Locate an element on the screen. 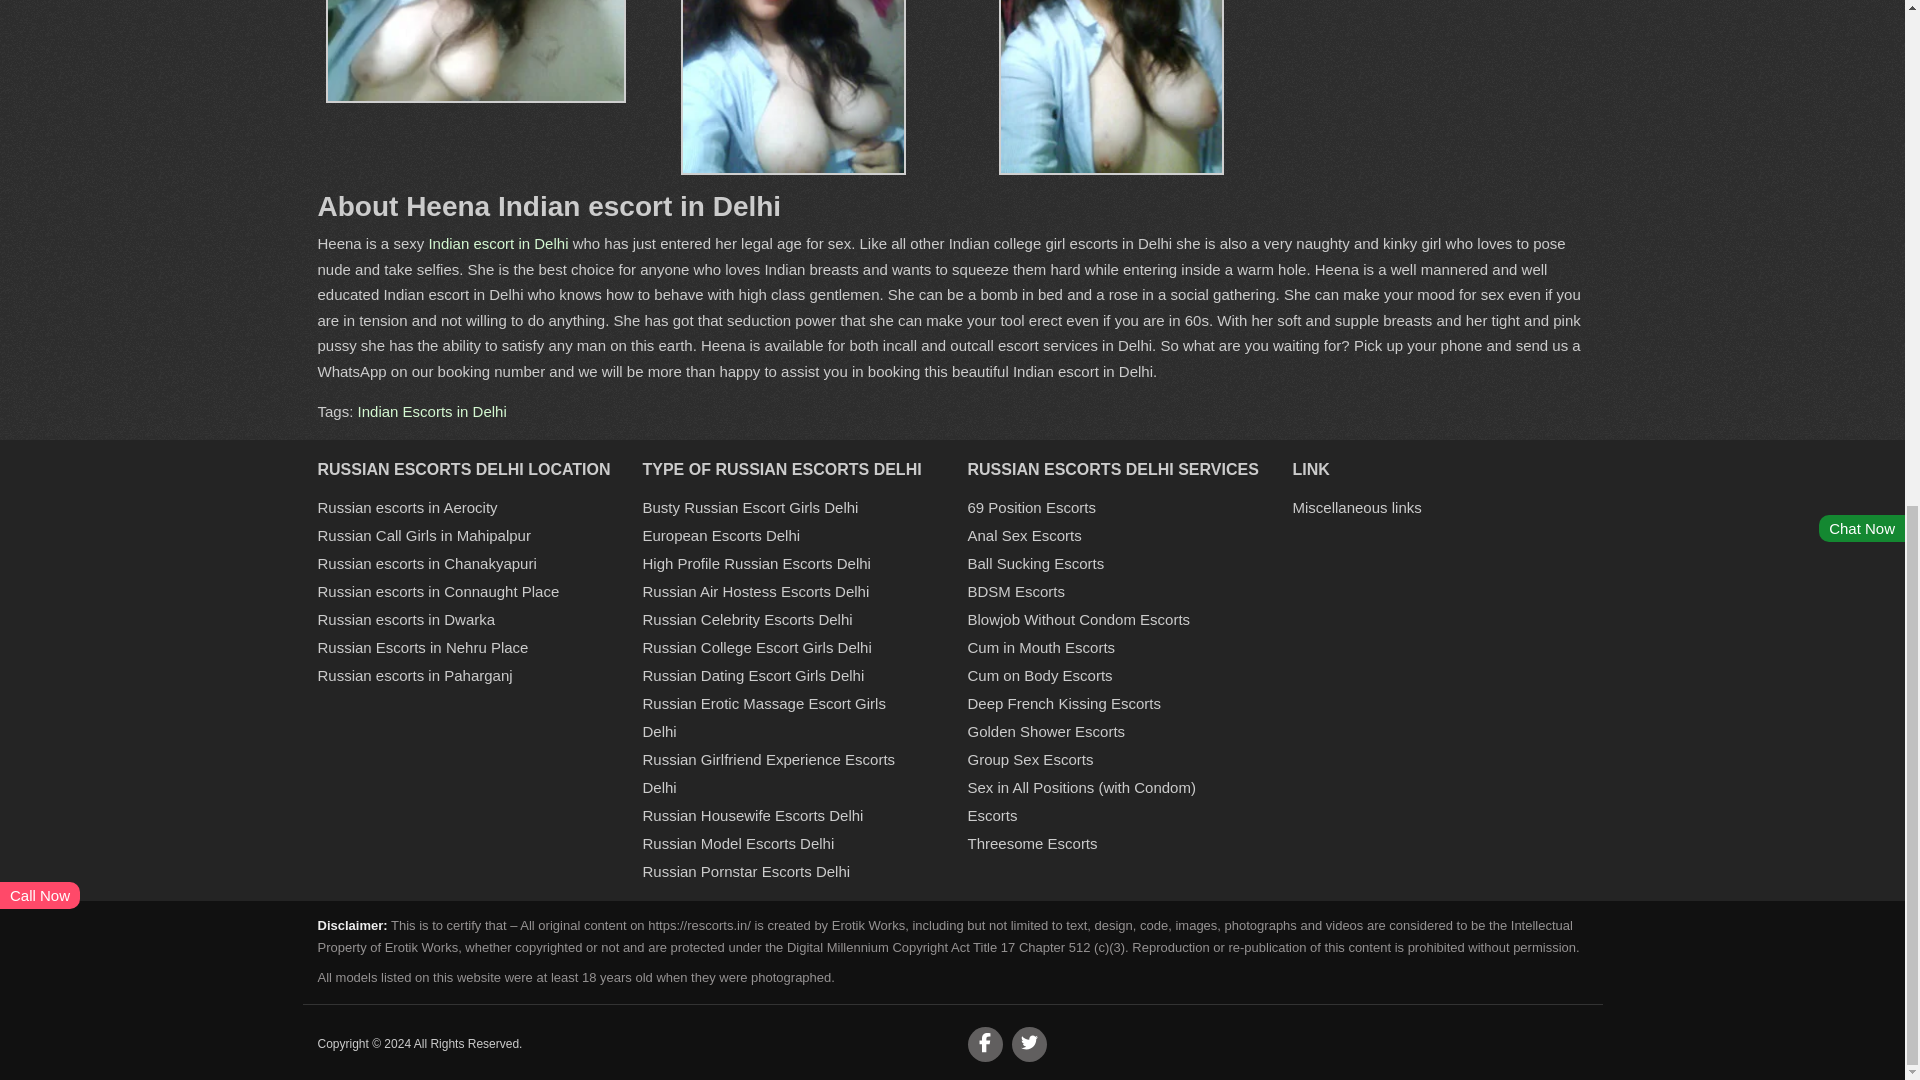 This screenshot has height=1080, width=1920. Busty Russian Escort Girls Delhi is located at coordinates (750, 507).